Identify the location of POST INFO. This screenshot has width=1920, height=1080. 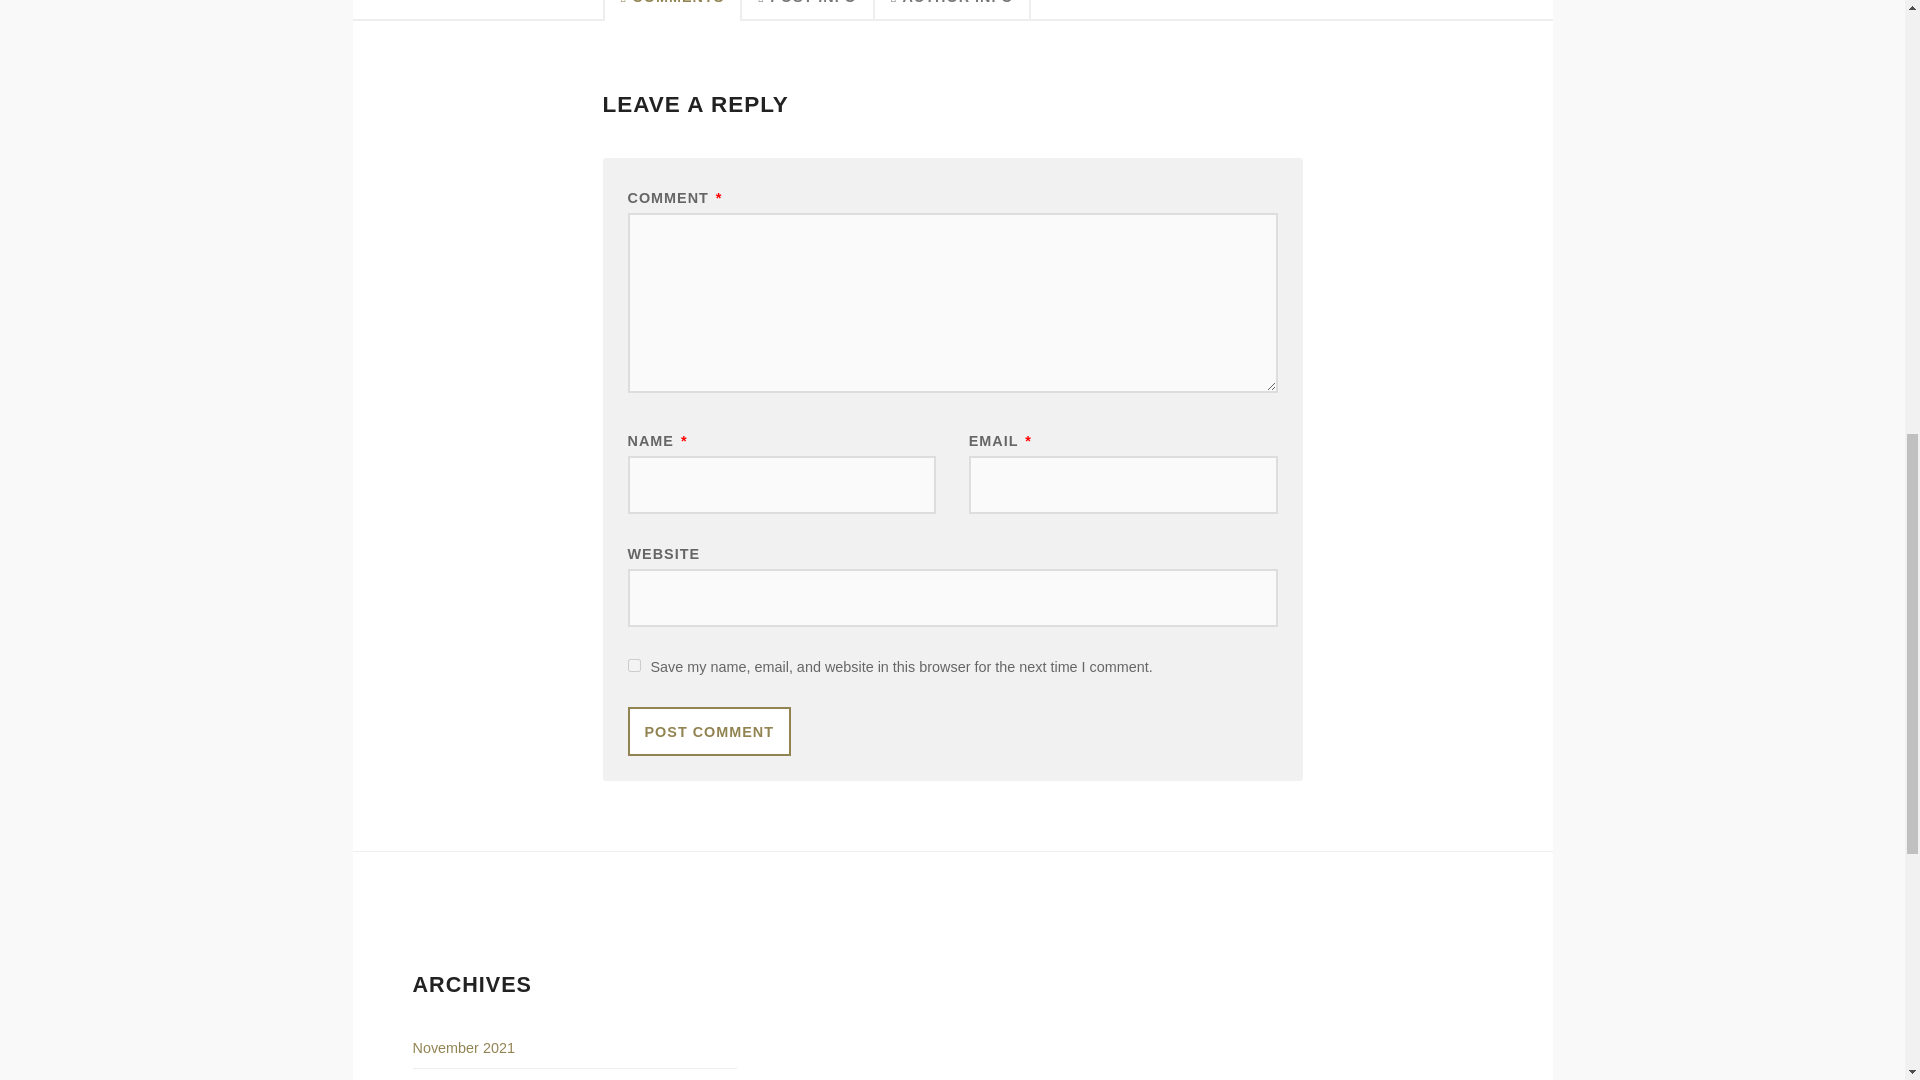
(807, 10).